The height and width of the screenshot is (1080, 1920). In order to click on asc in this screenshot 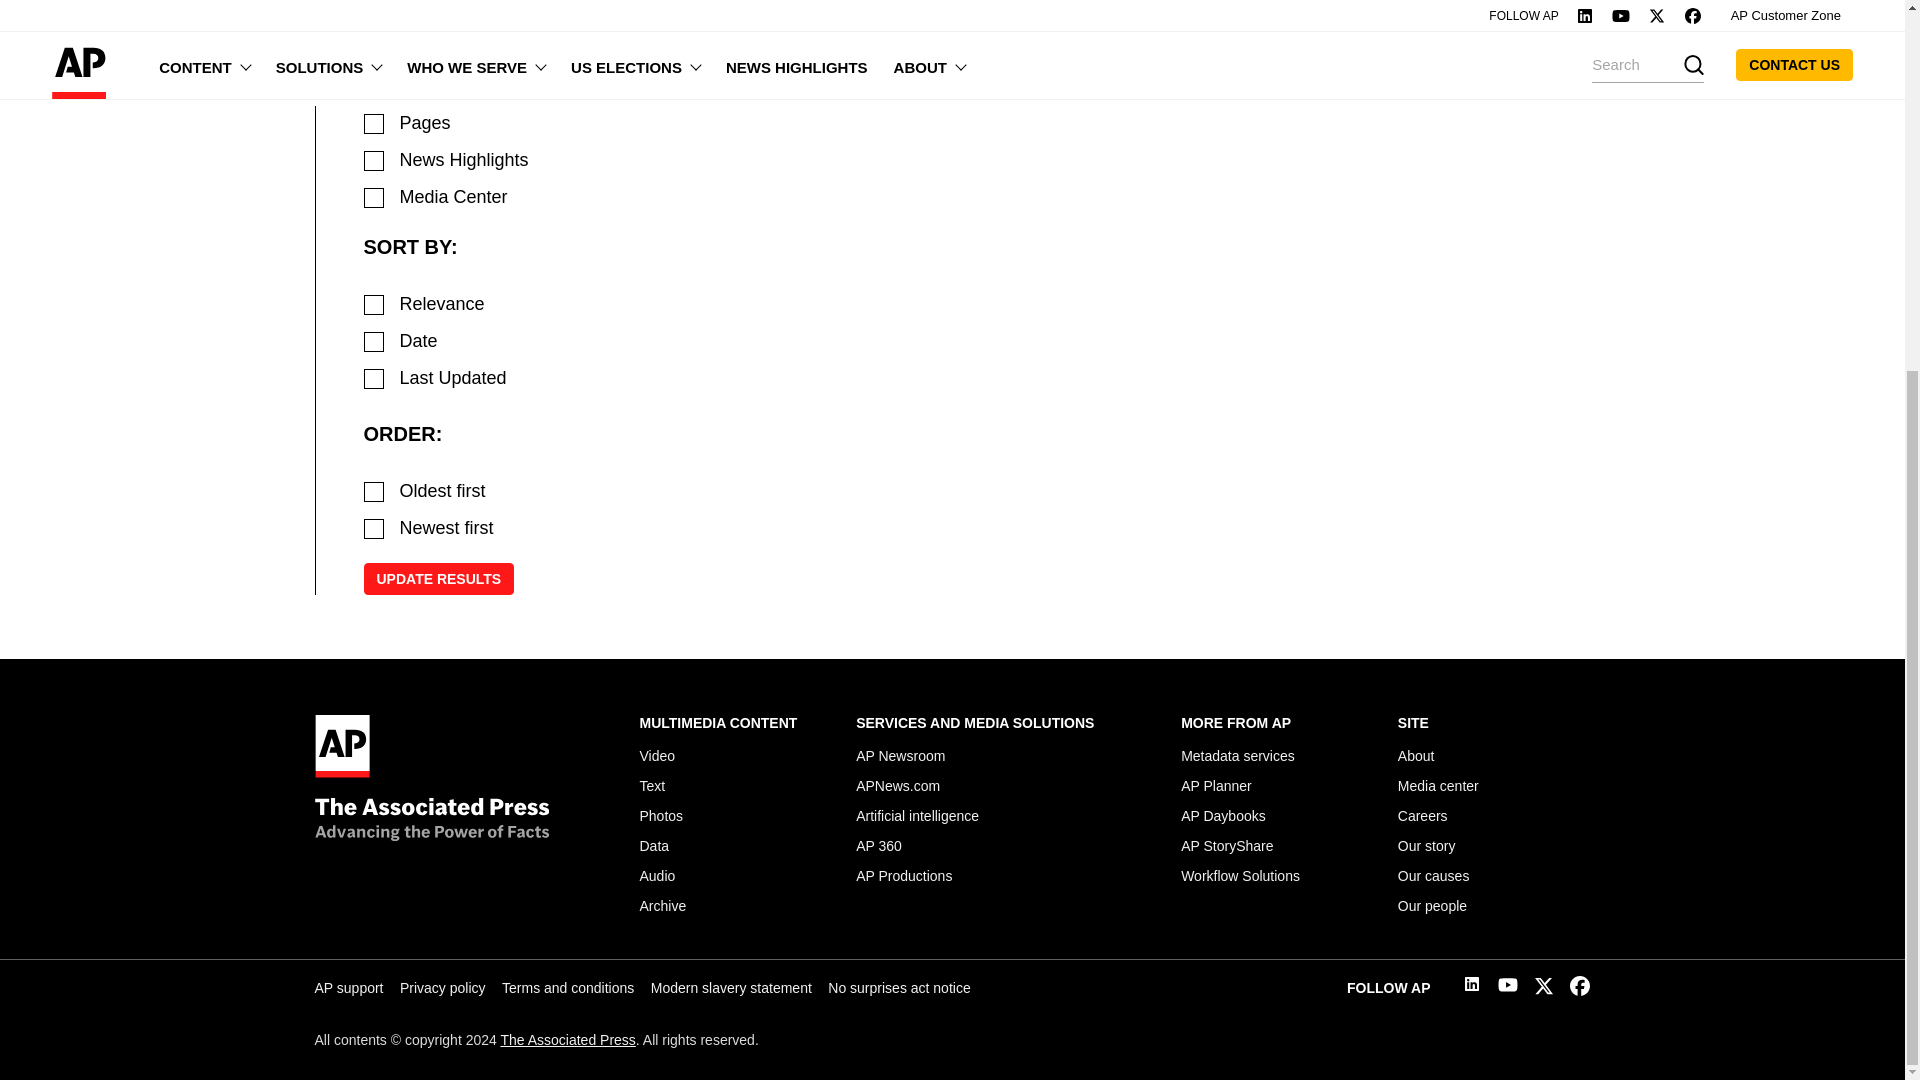, I will do `click(374, 492)`.